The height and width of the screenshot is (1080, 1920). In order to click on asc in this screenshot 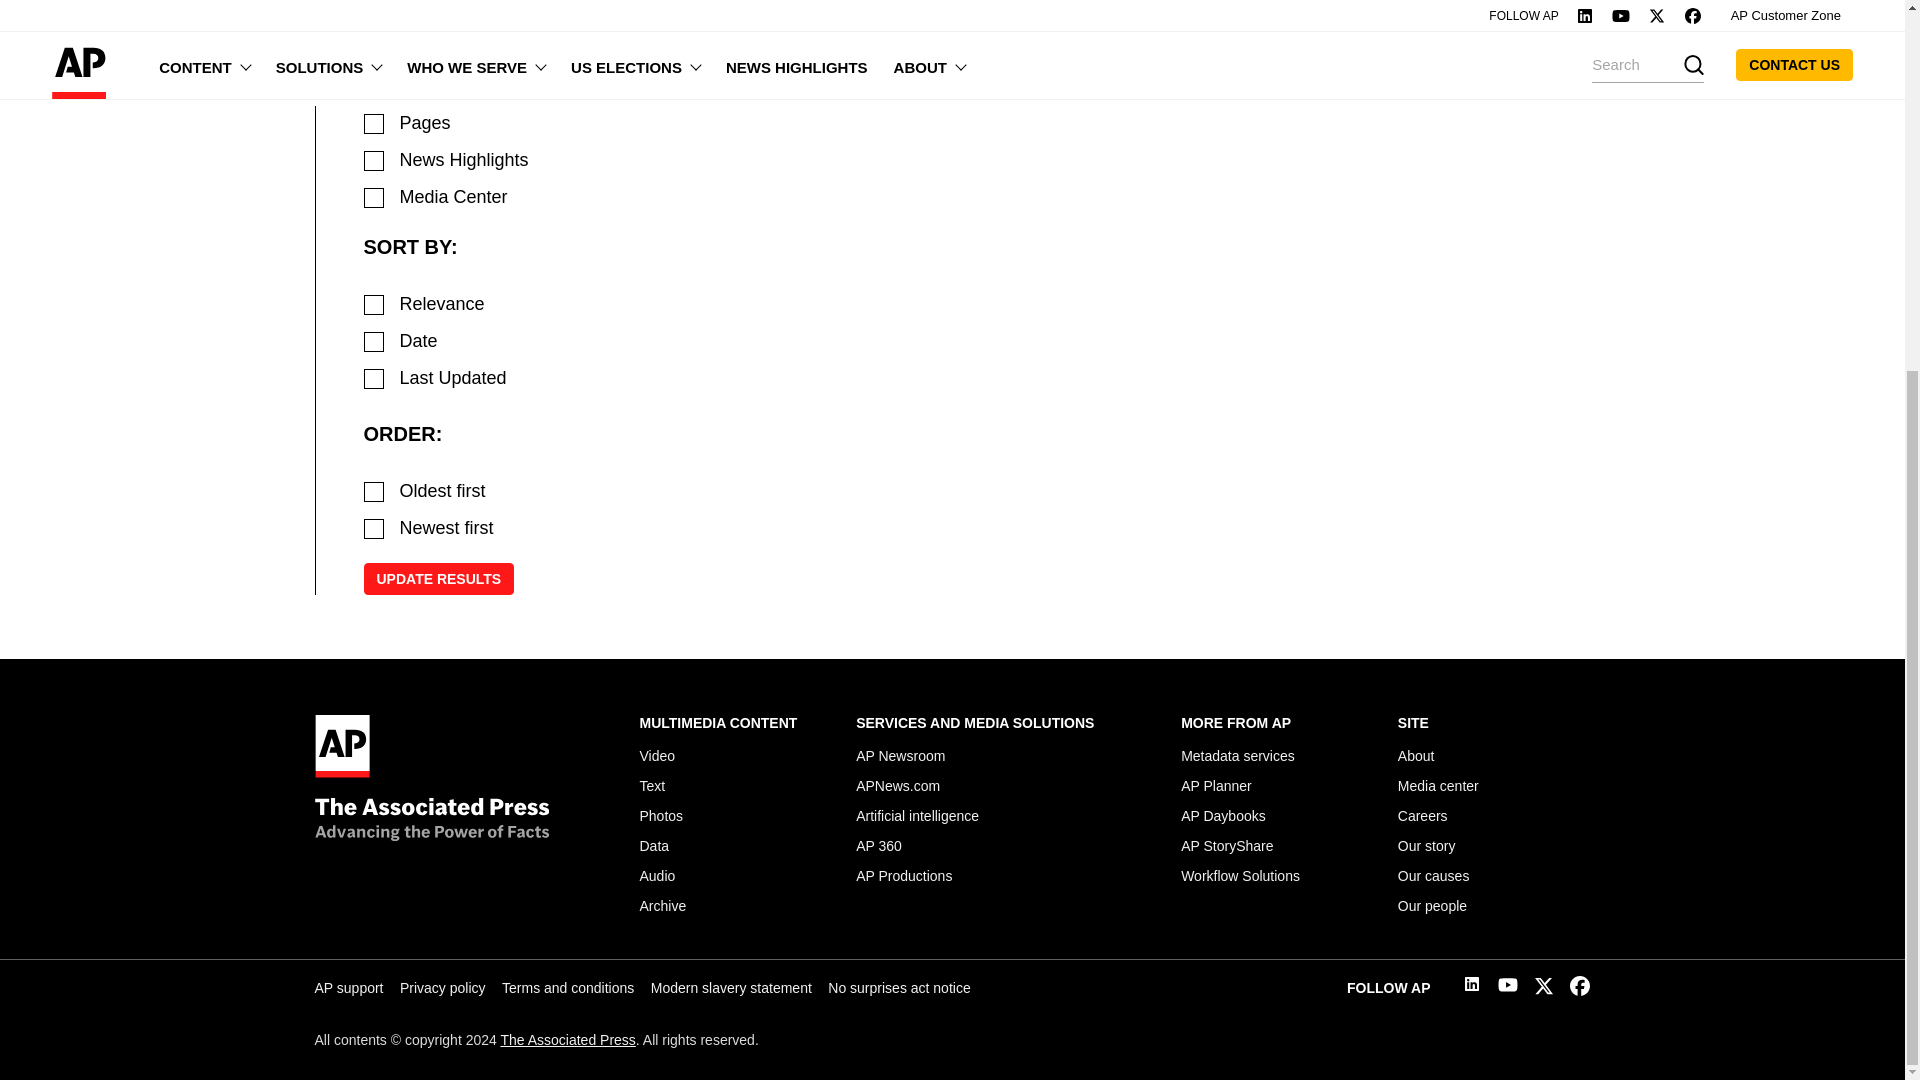, I will do `click(374, 492)`.